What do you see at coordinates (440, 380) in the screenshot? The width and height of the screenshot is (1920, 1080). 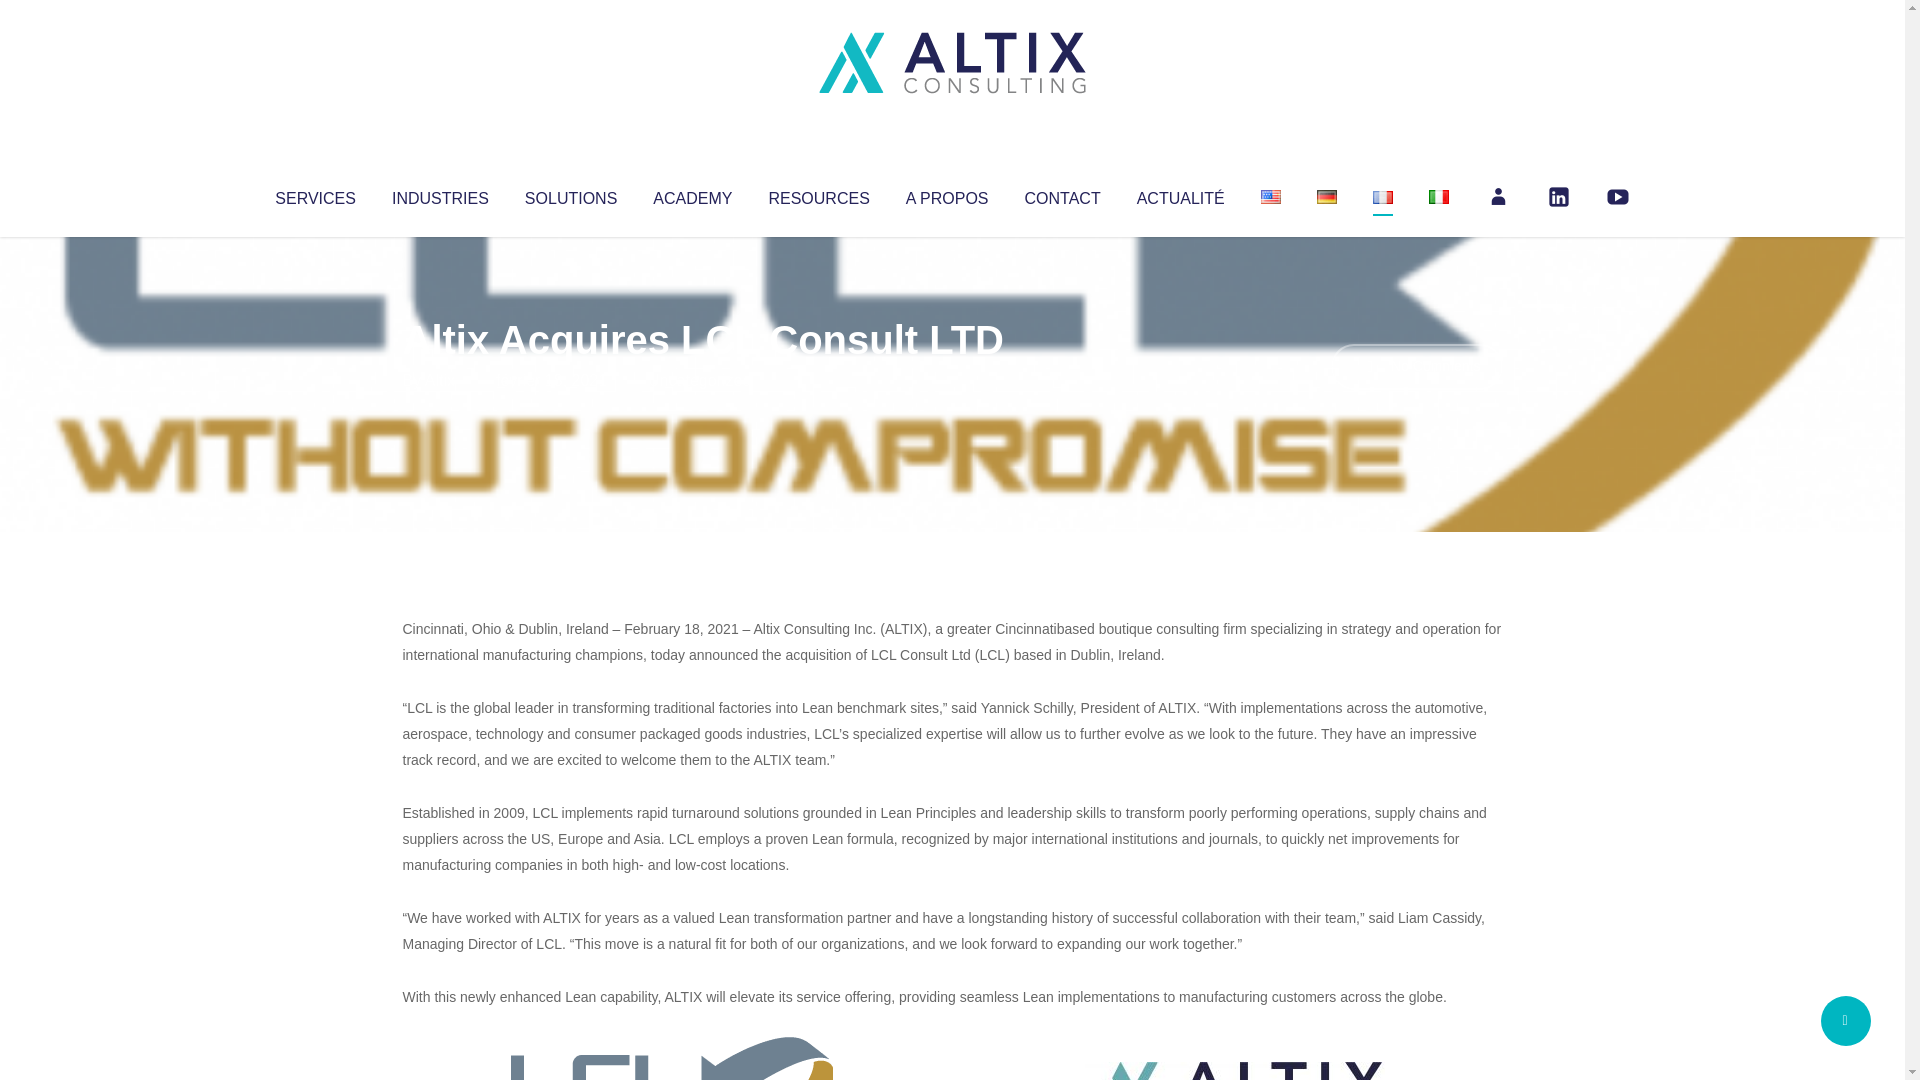 I see `Articles par Altix` at bounding box center [440, 380].